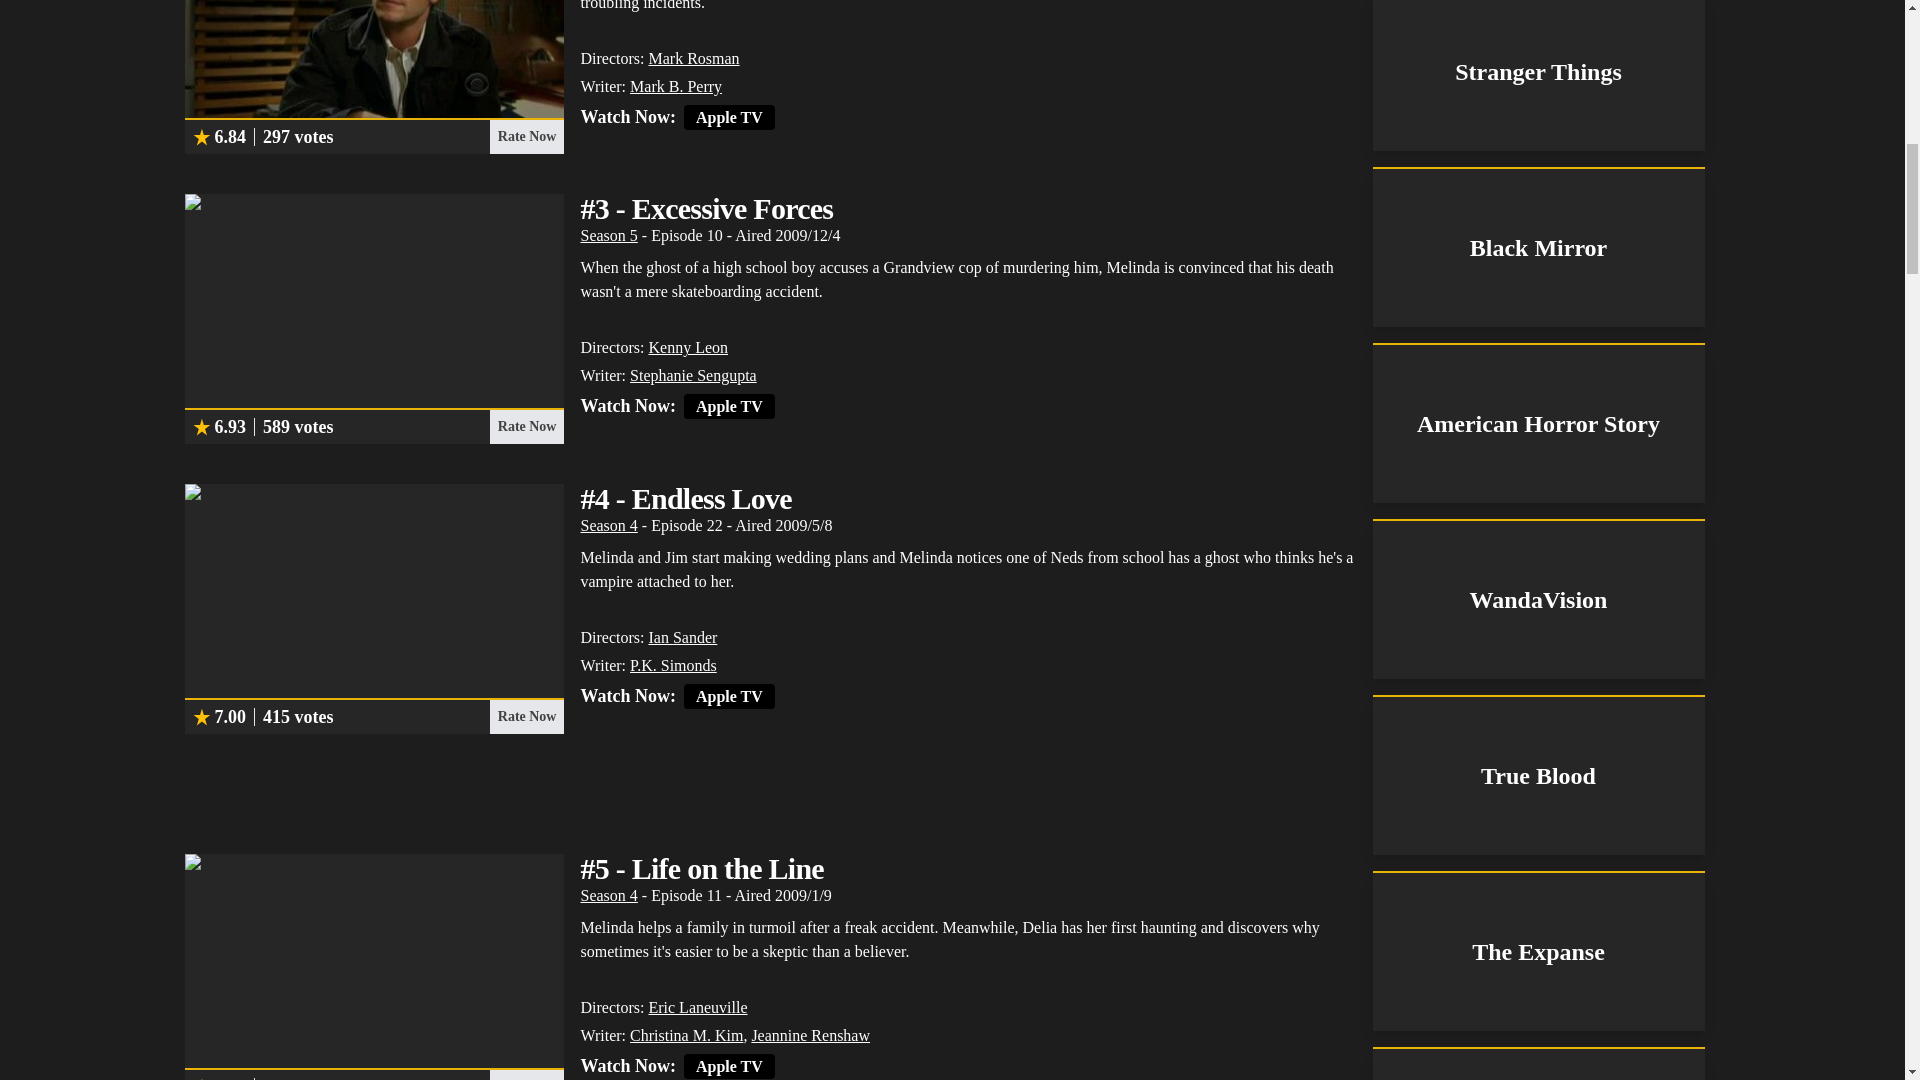 This screenshot has height=1080, width=1920. Describe the element at coordinates (694, 58) in the screenshot. I see `Mark Rosman` at that location.